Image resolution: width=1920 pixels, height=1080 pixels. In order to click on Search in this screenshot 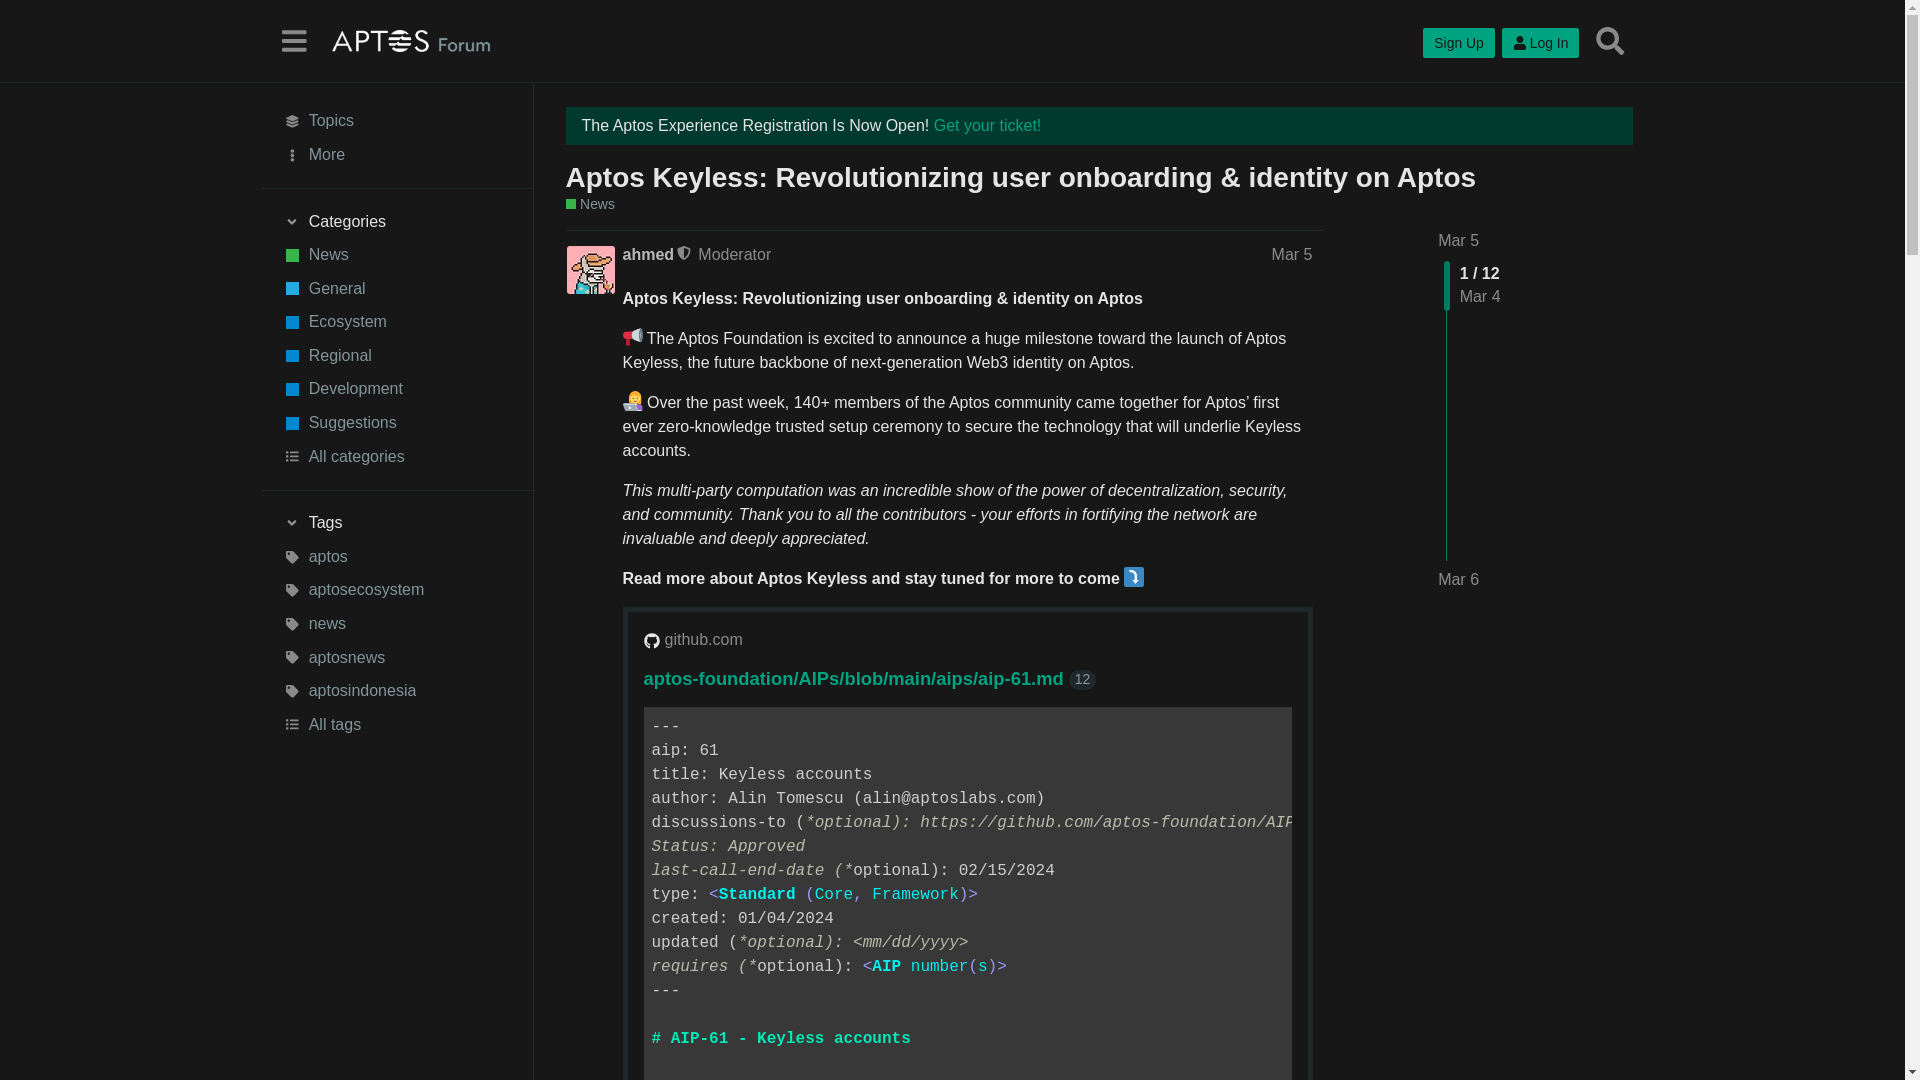, I will do `click(1610, 40)`.